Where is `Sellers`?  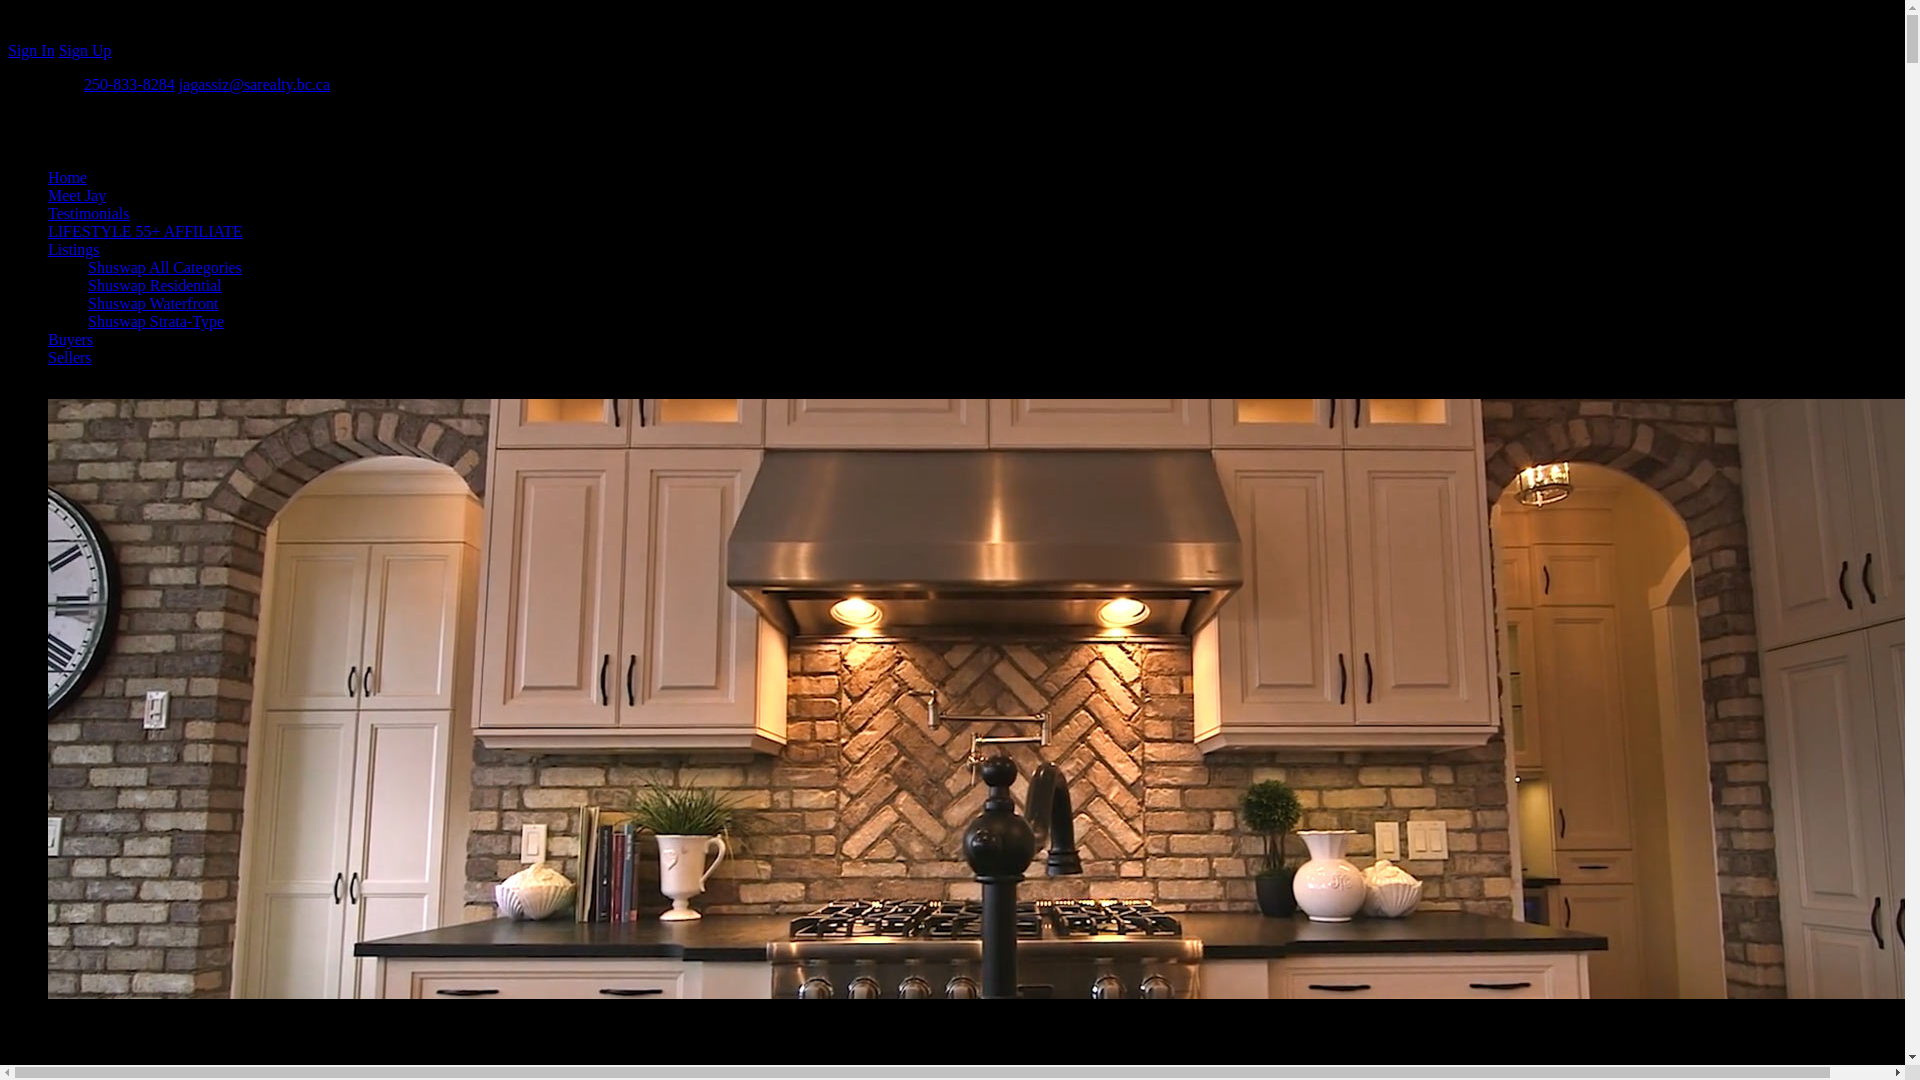 Sellers is located at coordinates (70, 357).